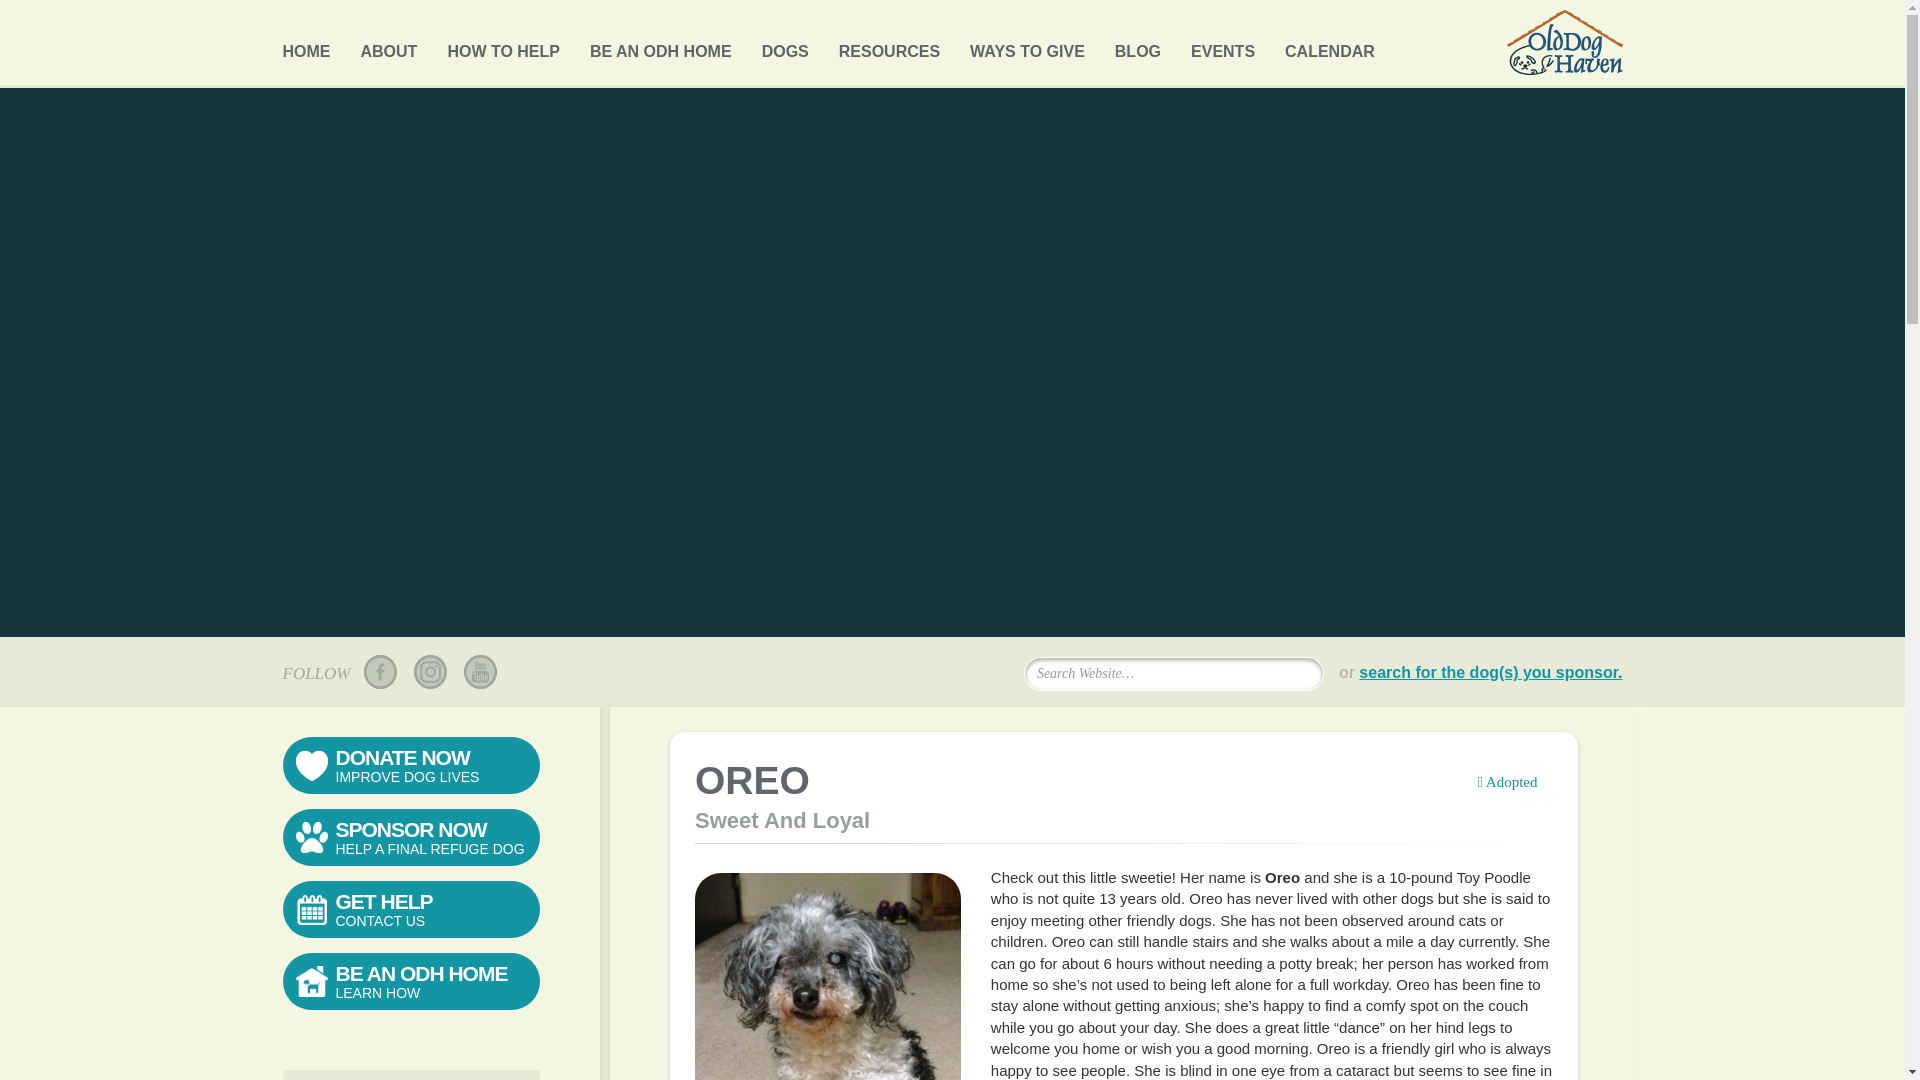 The image size is (1920, 1080). What do you see at coordinates (785, 46) in the screenshot?
I see `DOGS` at bounding box center [785, 46].